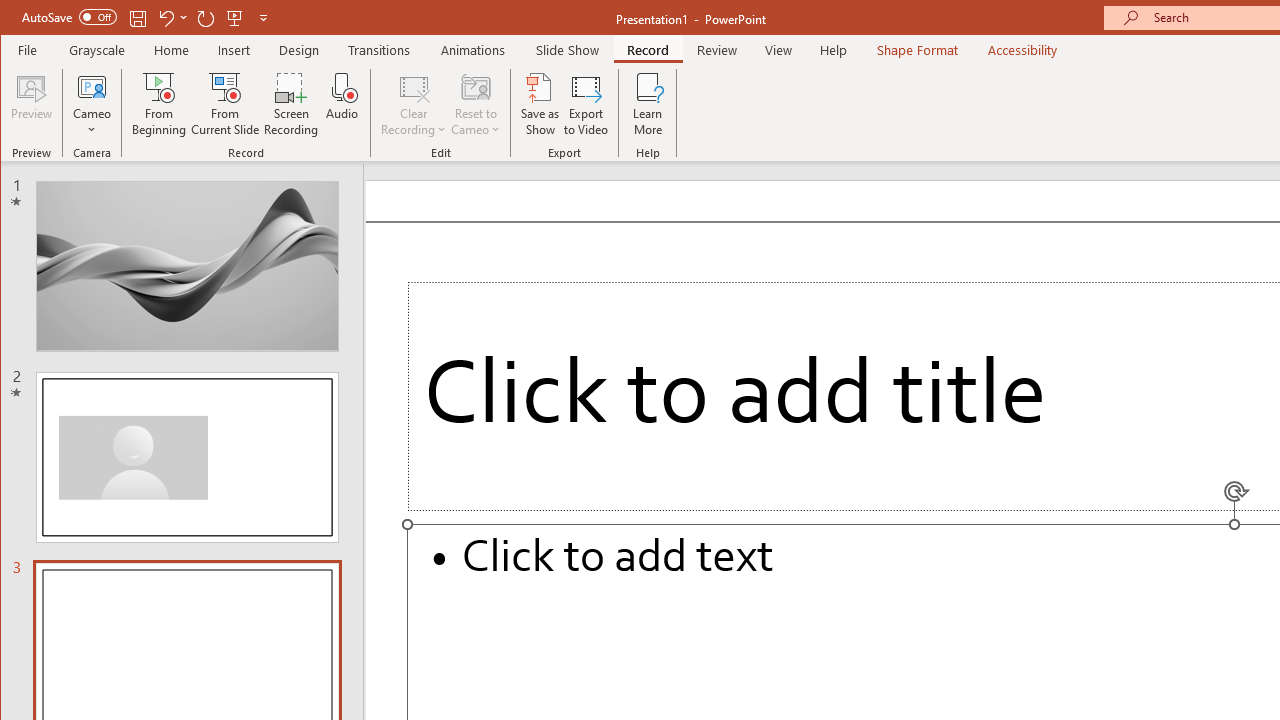 The height and width of the screenshot is (720, 1280). I want to click on Export to Video, so click(586, 104).